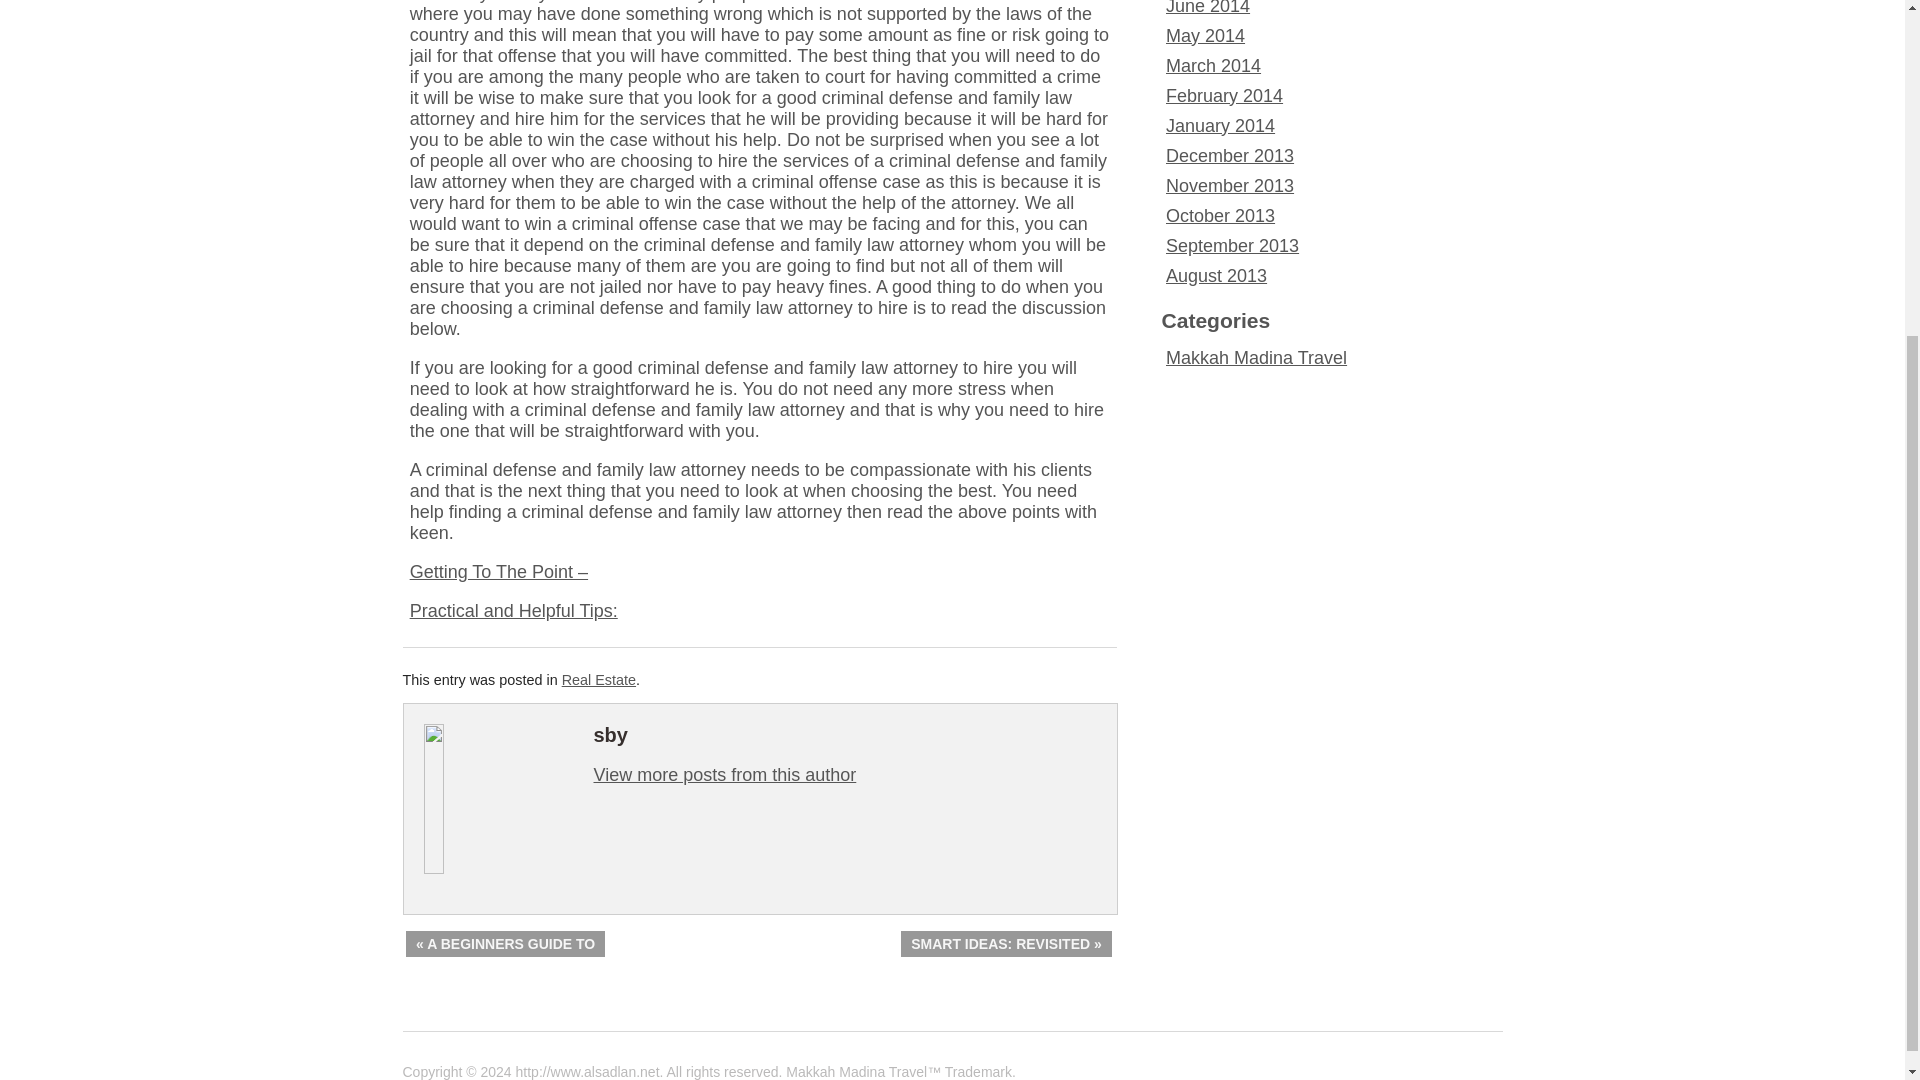 The width and height of the screenshot is (1920, 1080). I want to click on View more posts from this author, so click(724, 774).